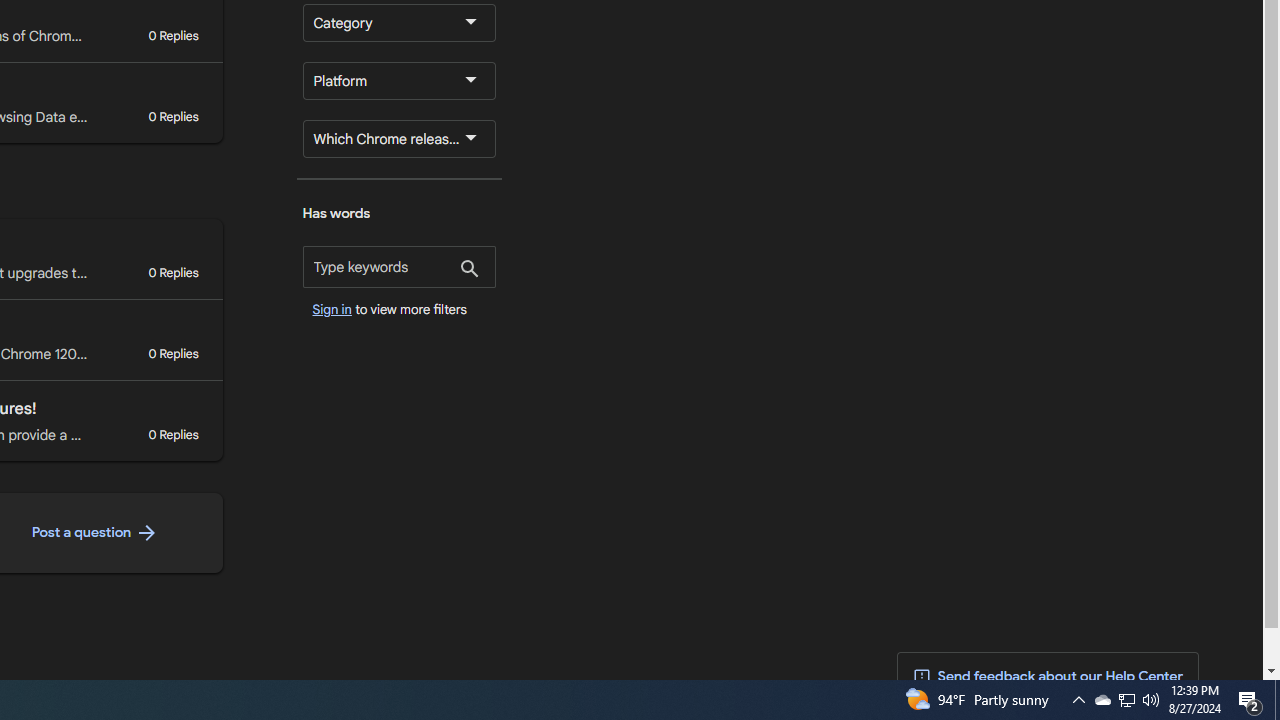  I want to click on Category, so click(399, 22).